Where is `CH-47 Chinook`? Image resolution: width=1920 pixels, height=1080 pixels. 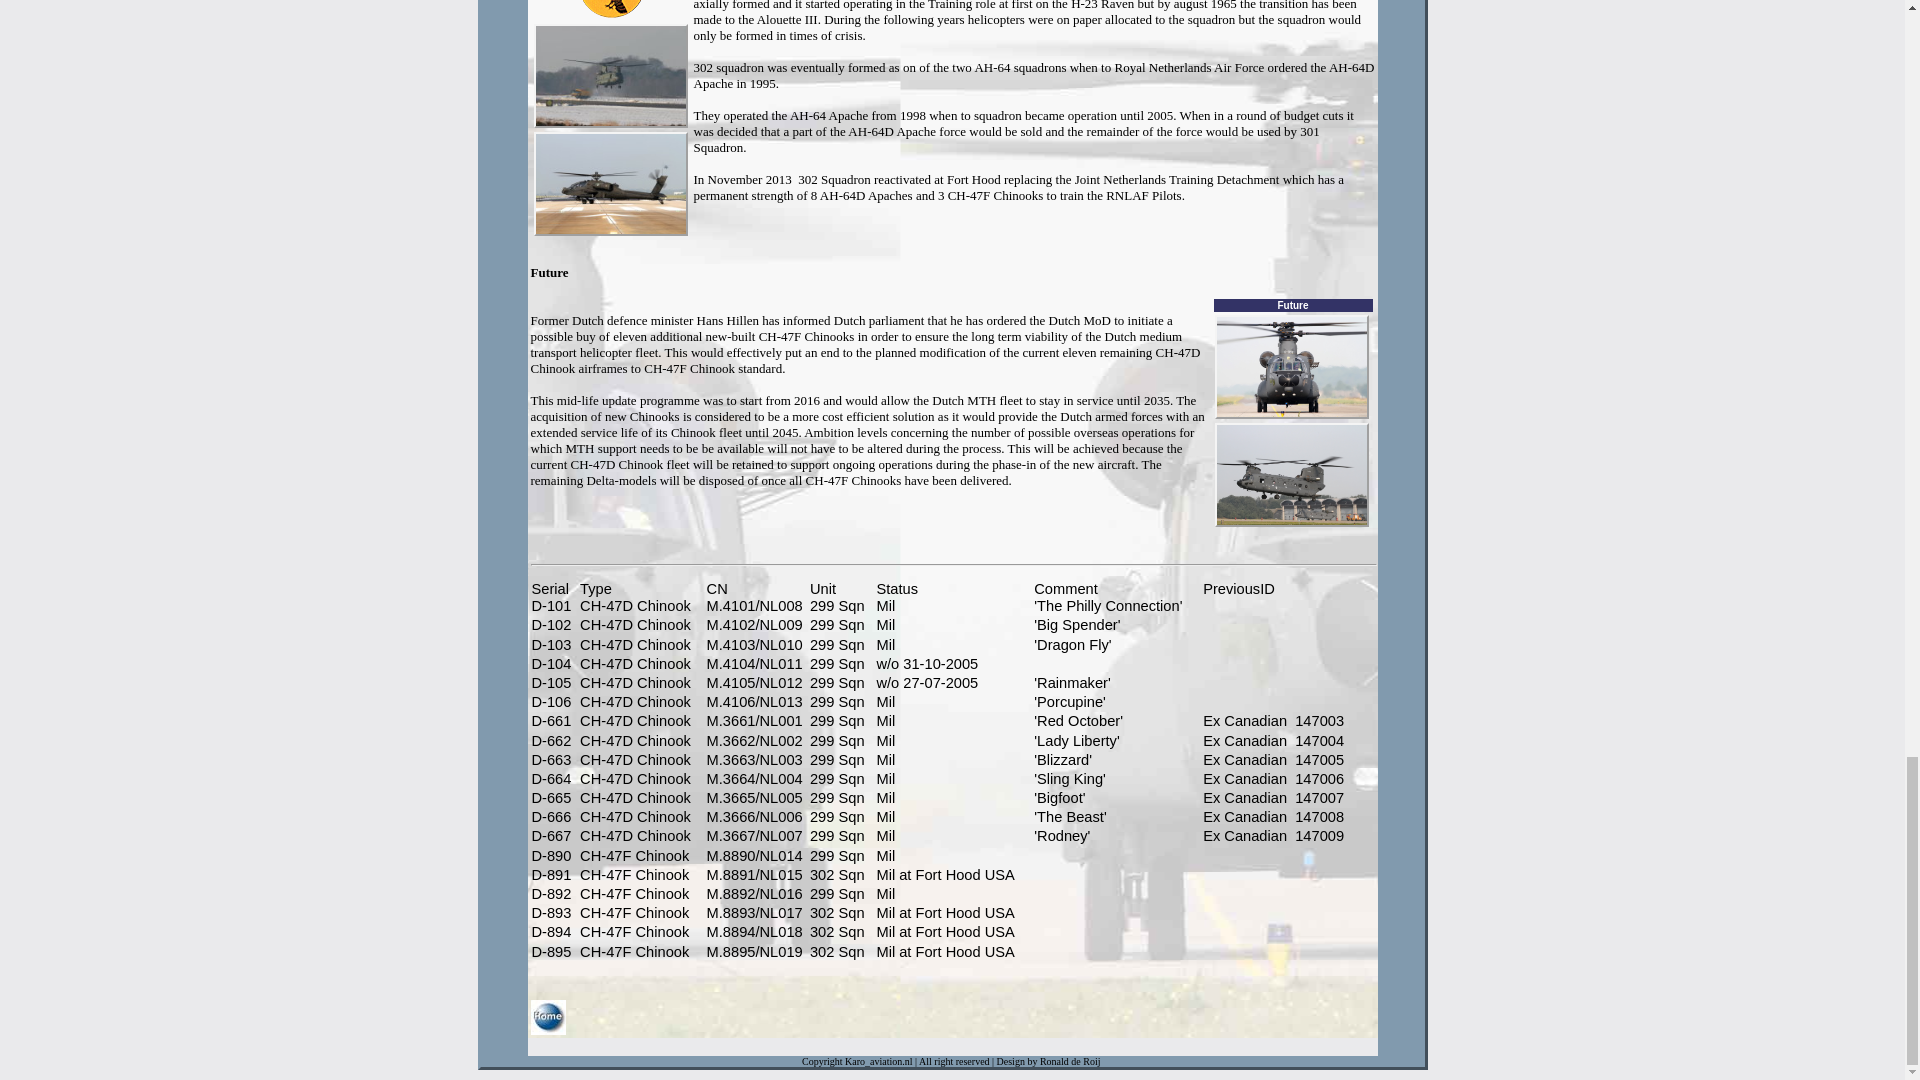 CH-47 Chinook is located at coordinates (1290, 475).